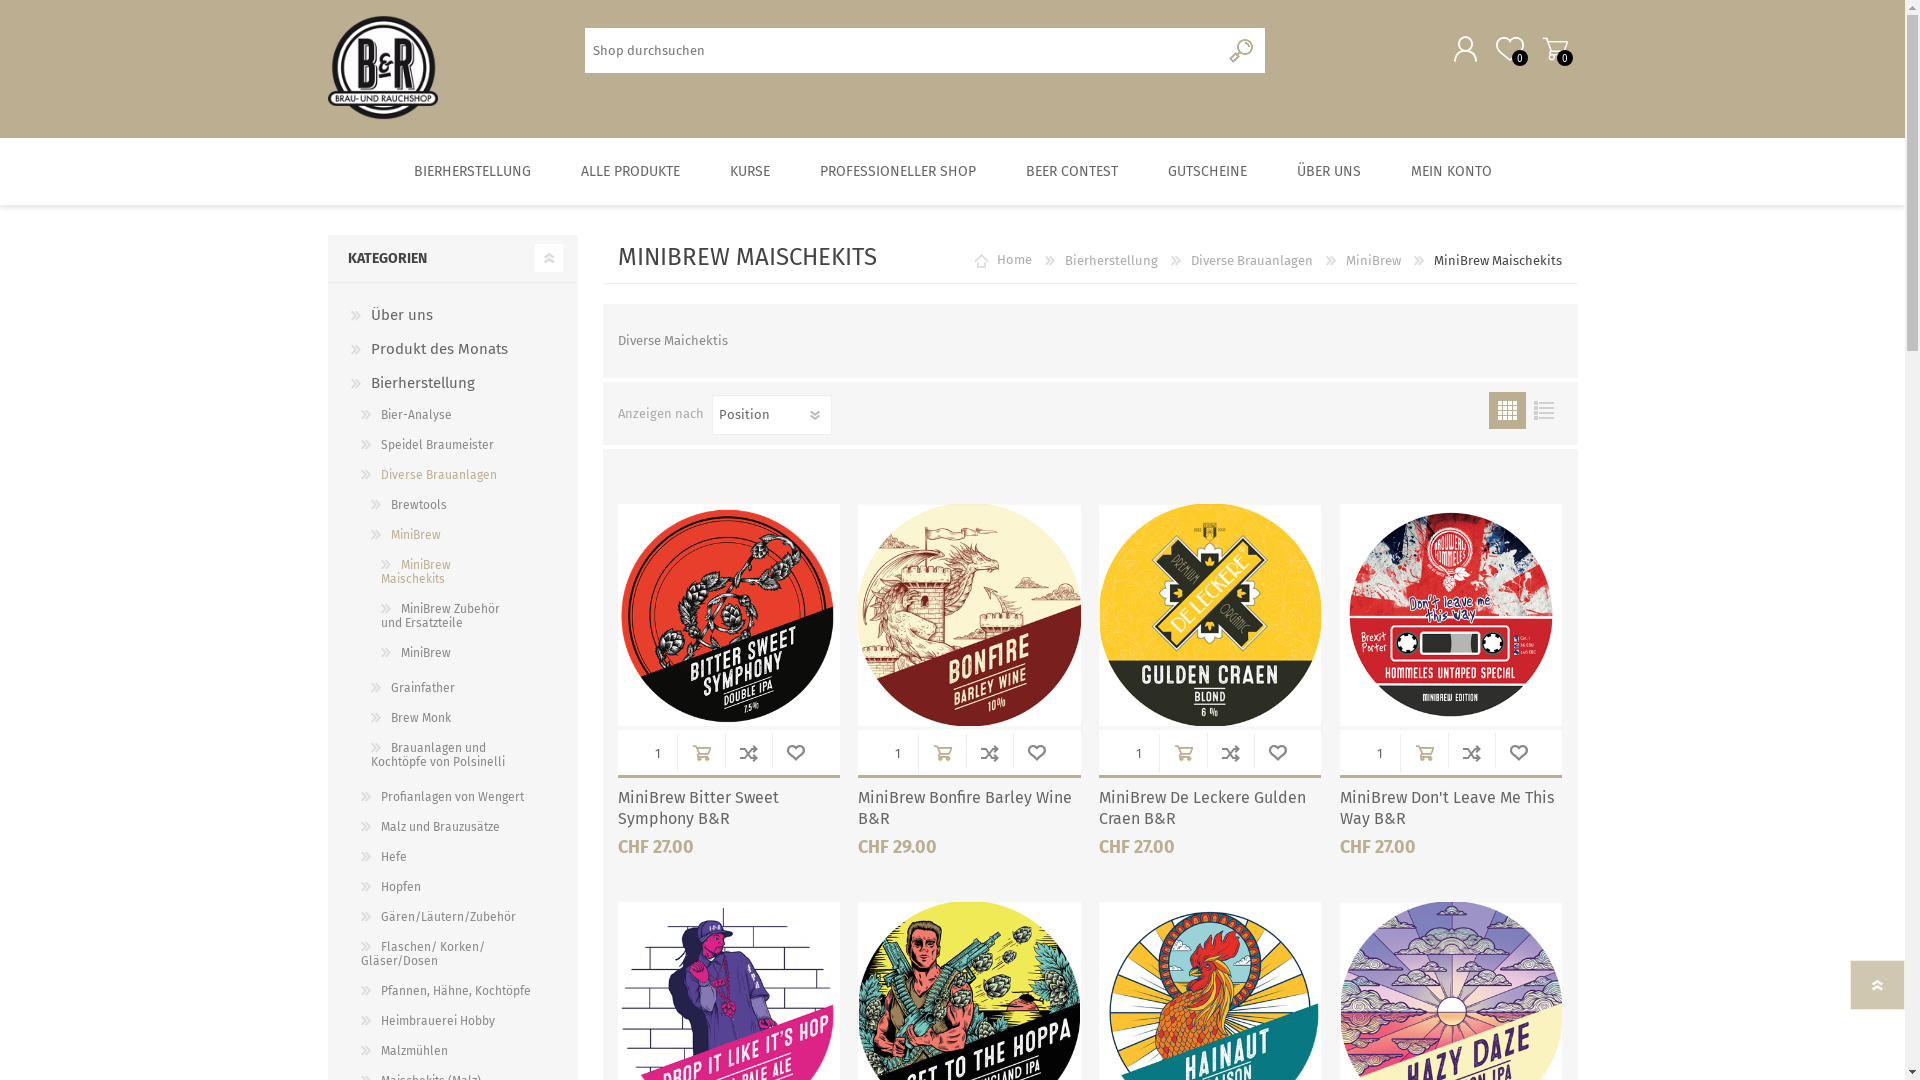  What do you see at coordinates (1424, 752) in the screenshot?
I see `in Warenkorb` at bounding box center [1424, 752].